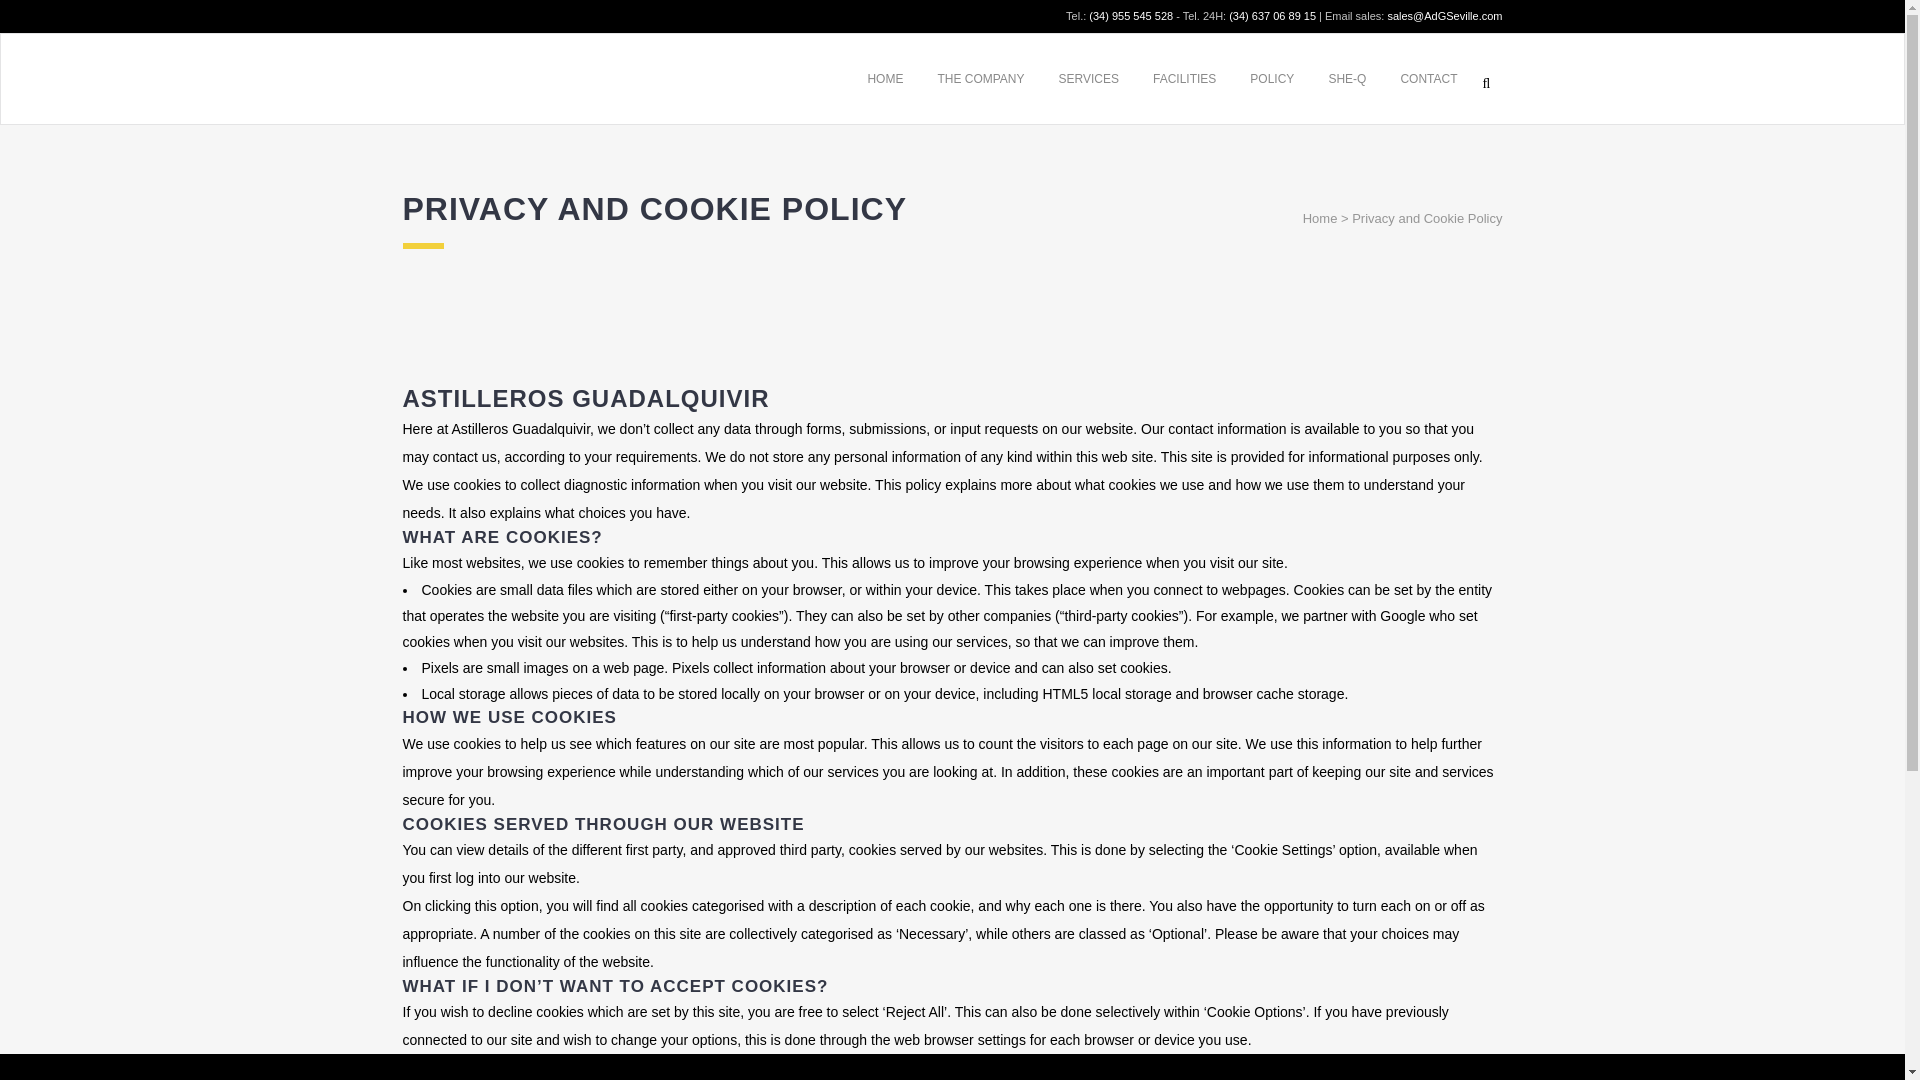  What do you see at coordinates (1089, 78) in the screenshot?
I see `SERVICES` at bounding box center [1089, 78].